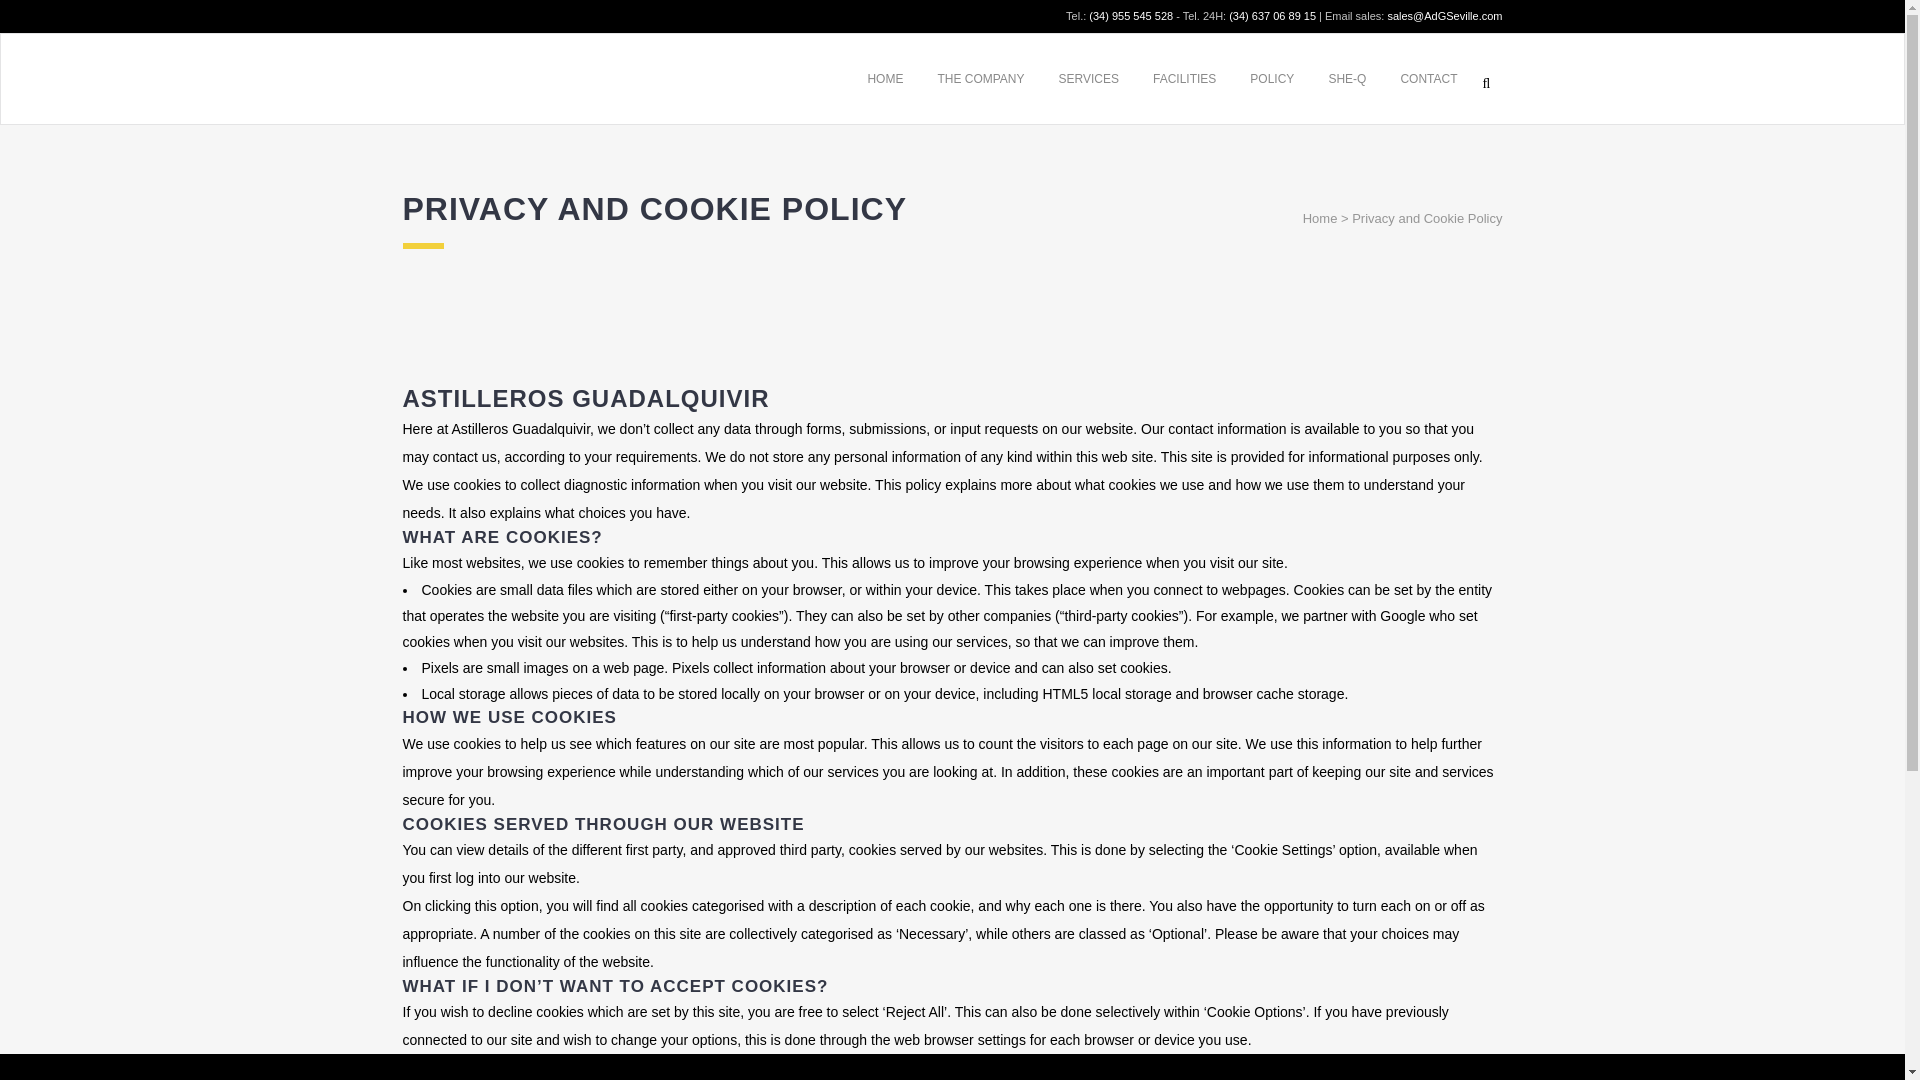  What do you see at coordinates (1089, 78) in the screenshot?
I see `SERVICES` at bounding box center [1089, 78].